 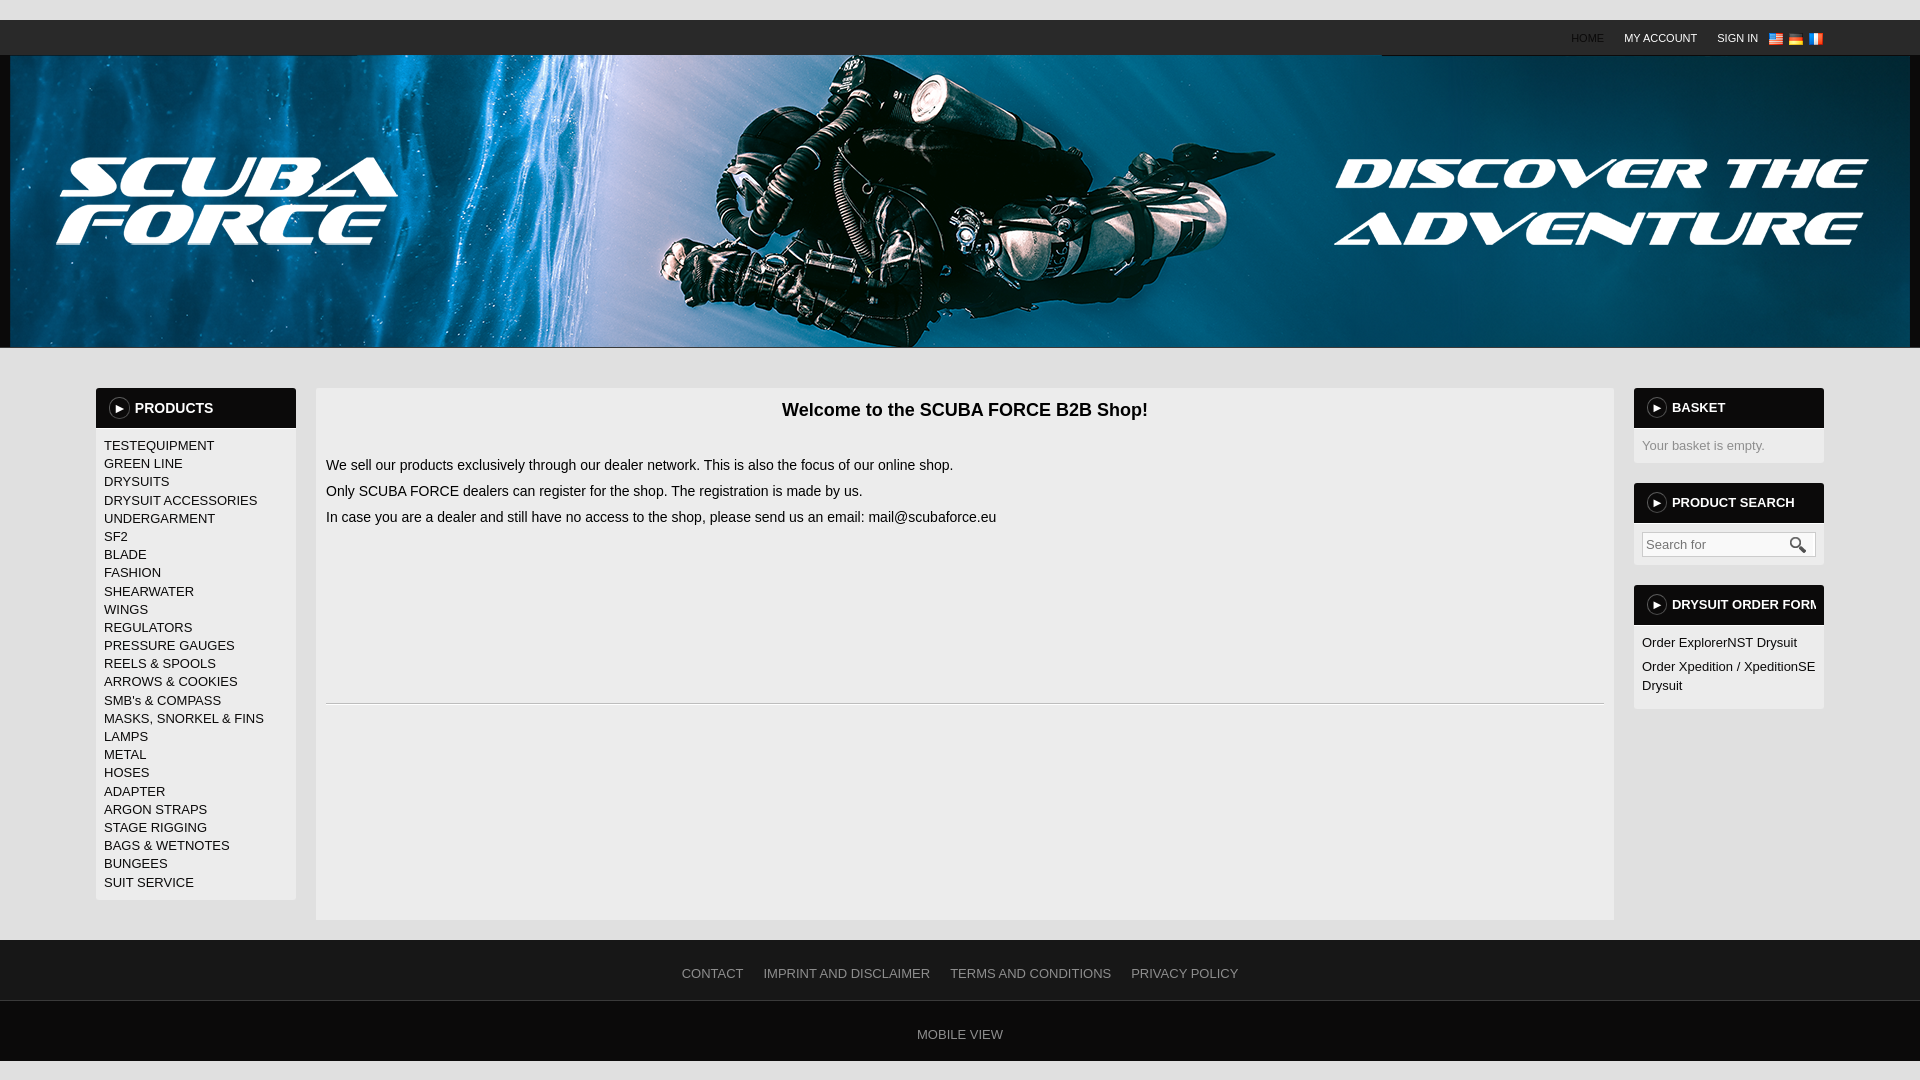 What do you see at coordinates (148, 627) in the screenshot?
I see `REGULATORS` at bounding box center [148, 627].